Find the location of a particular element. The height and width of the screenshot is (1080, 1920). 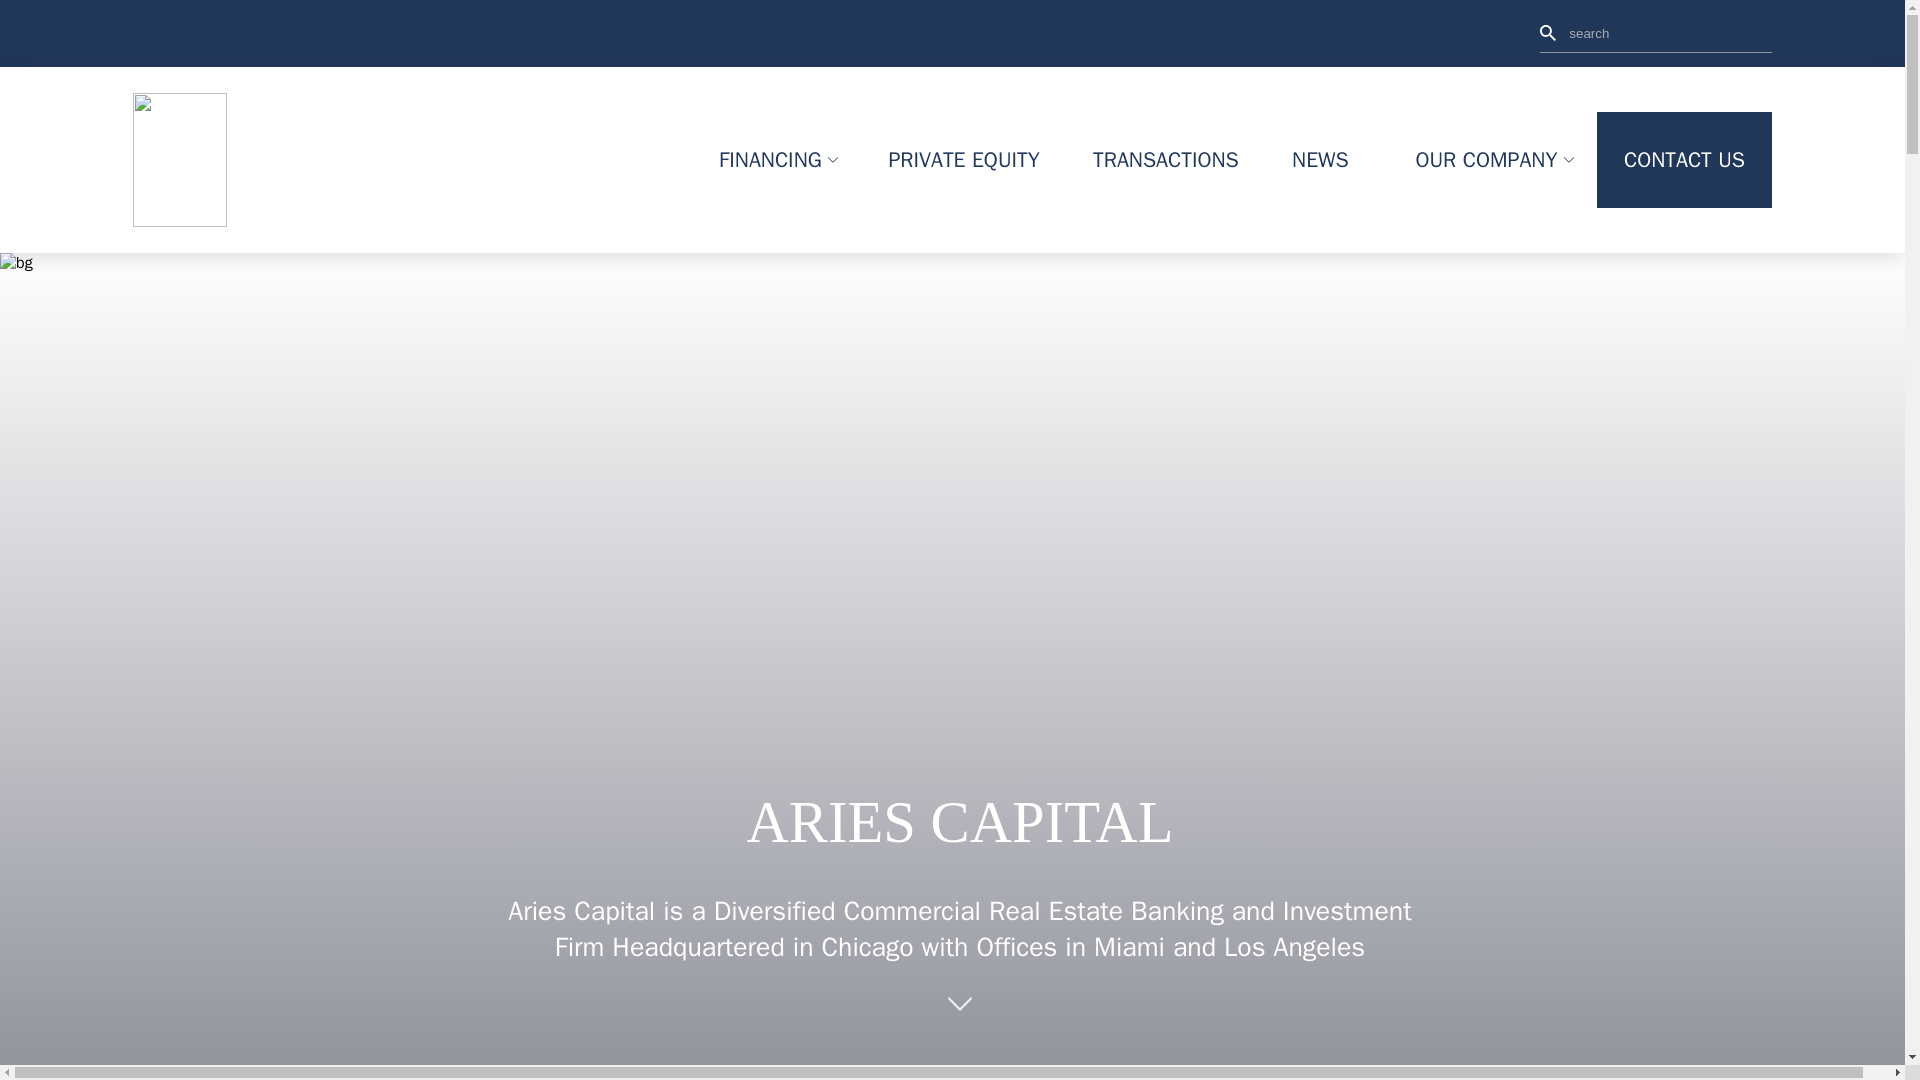

FINANCING is located at coordinates (770, 160).